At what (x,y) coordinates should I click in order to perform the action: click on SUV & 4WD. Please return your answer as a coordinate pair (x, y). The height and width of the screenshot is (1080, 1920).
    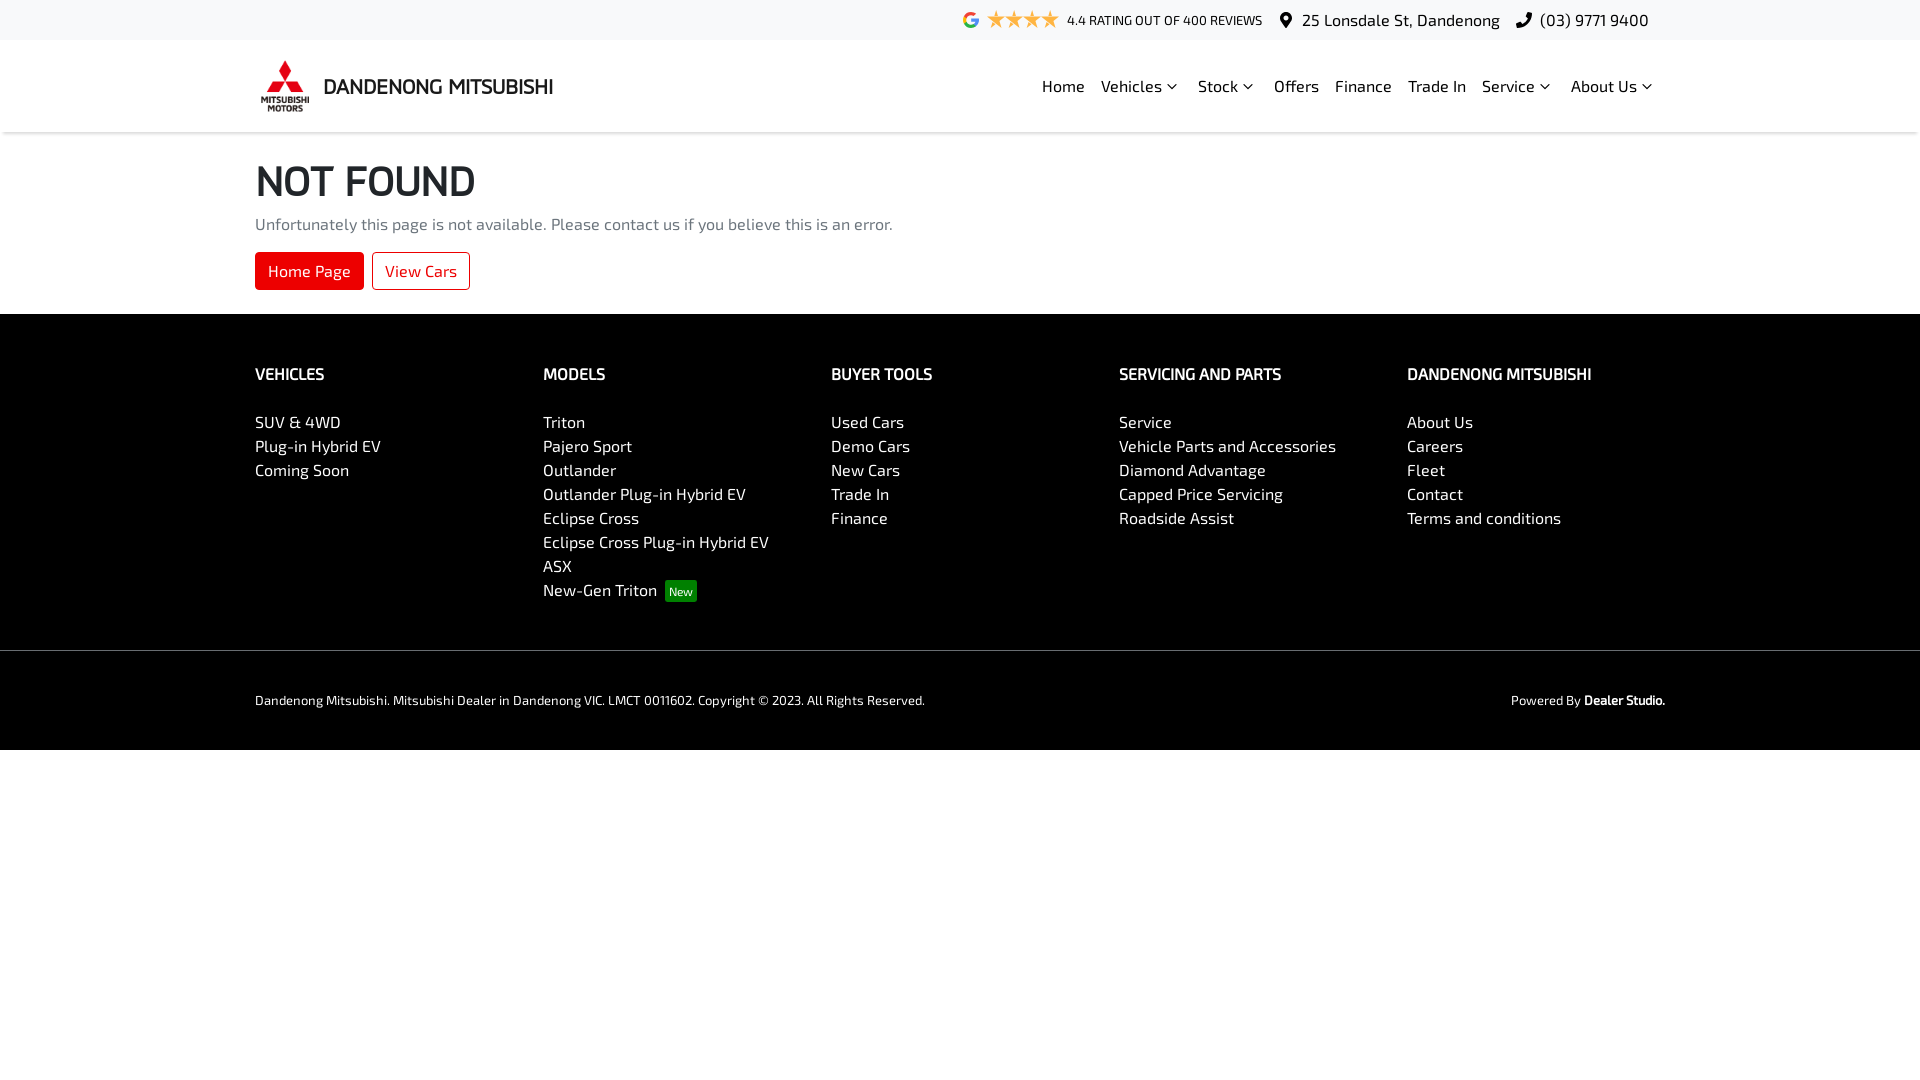
    Looking at the image, I should click on (298, 422).